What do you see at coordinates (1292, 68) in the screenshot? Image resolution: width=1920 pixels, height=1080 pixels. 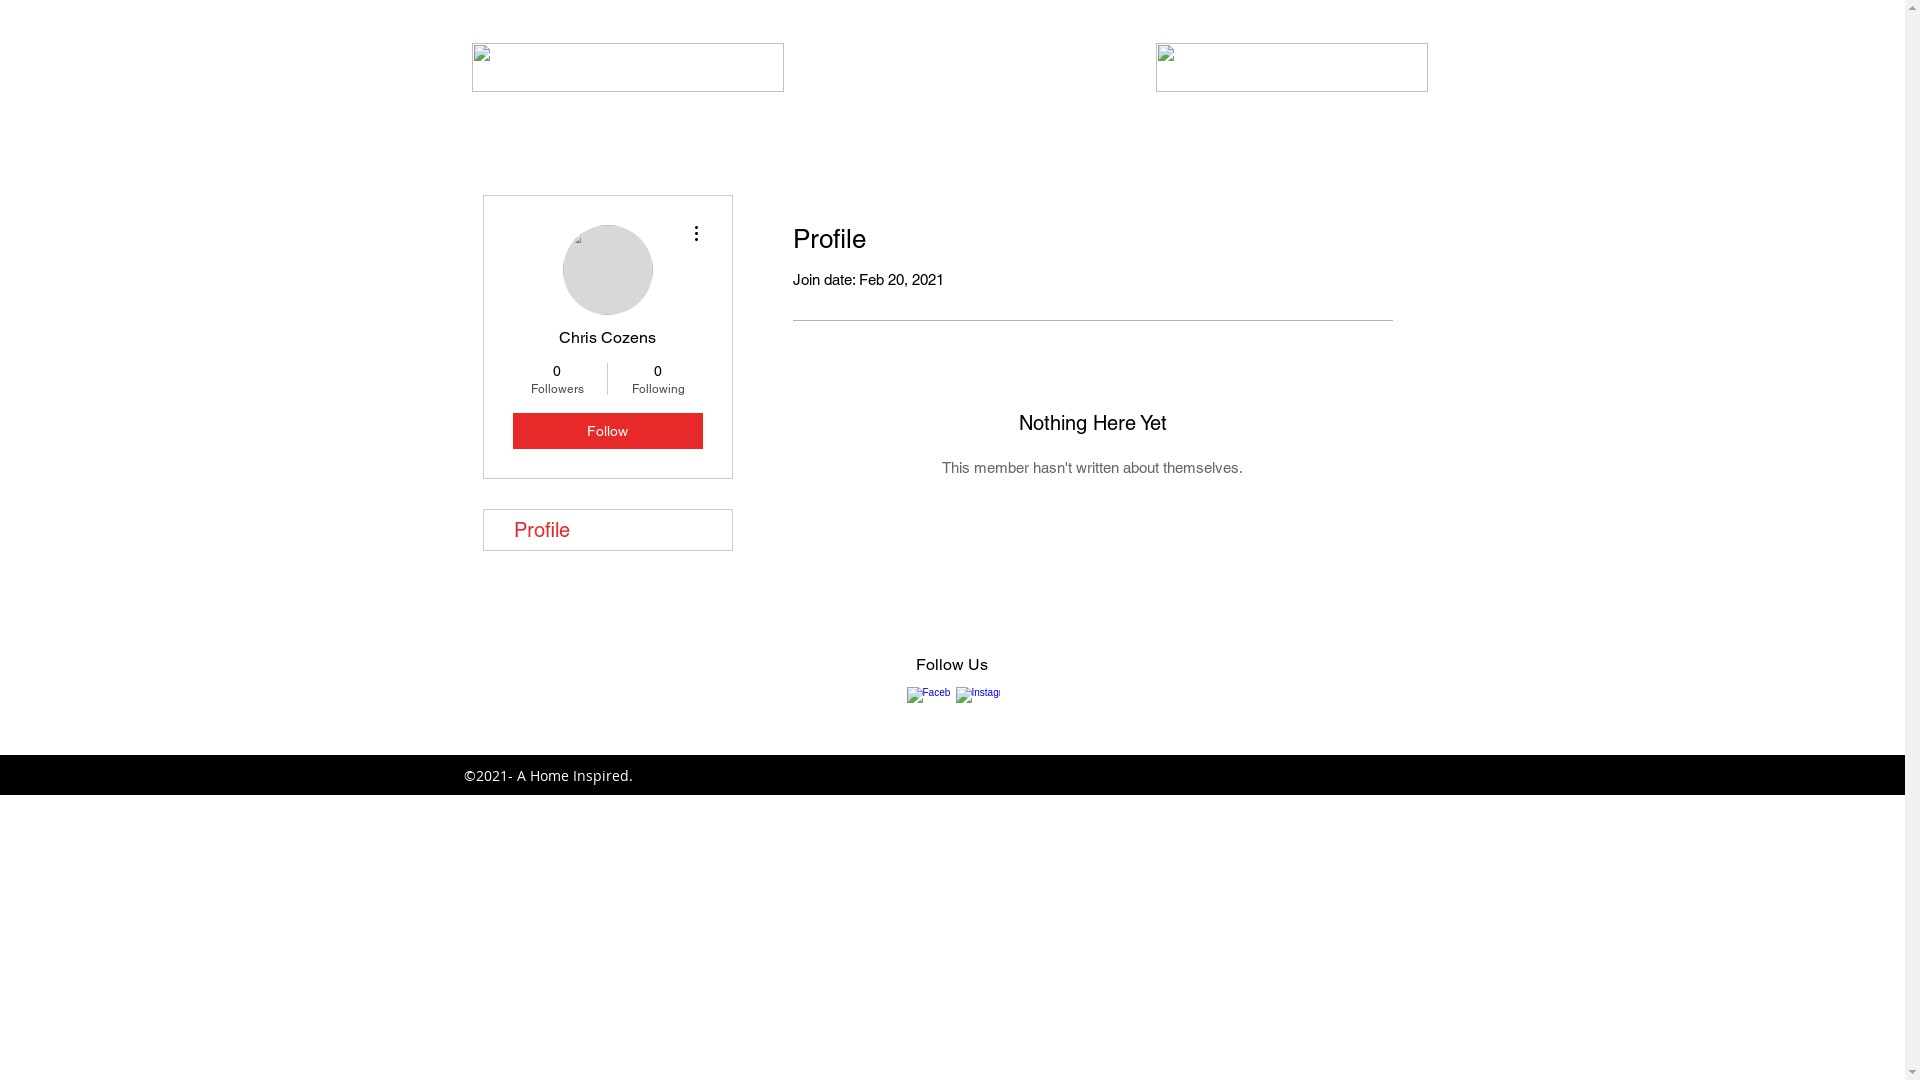 I see `ahi.jpg` at bounding box center [1292, 68].